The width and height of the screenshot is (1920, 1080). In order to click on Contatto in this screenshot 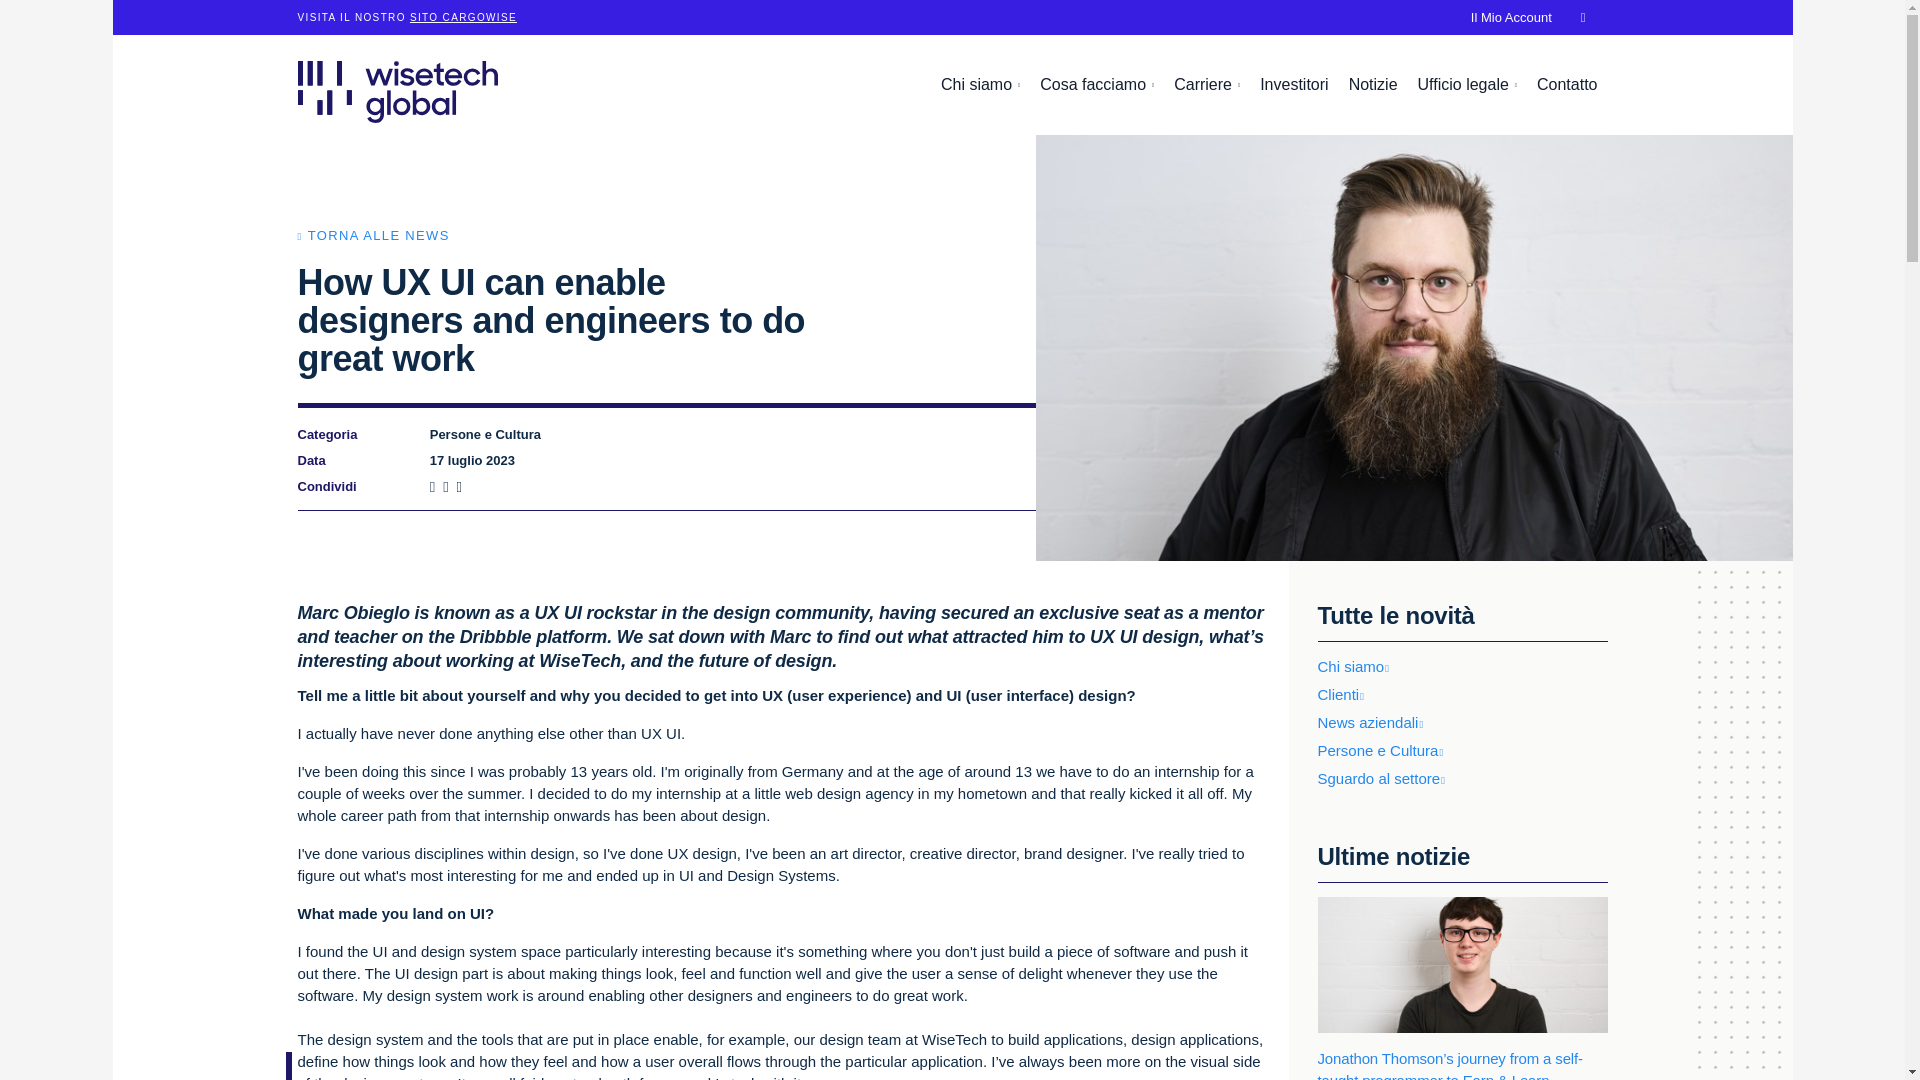, I will do `click(1566, 84)`.